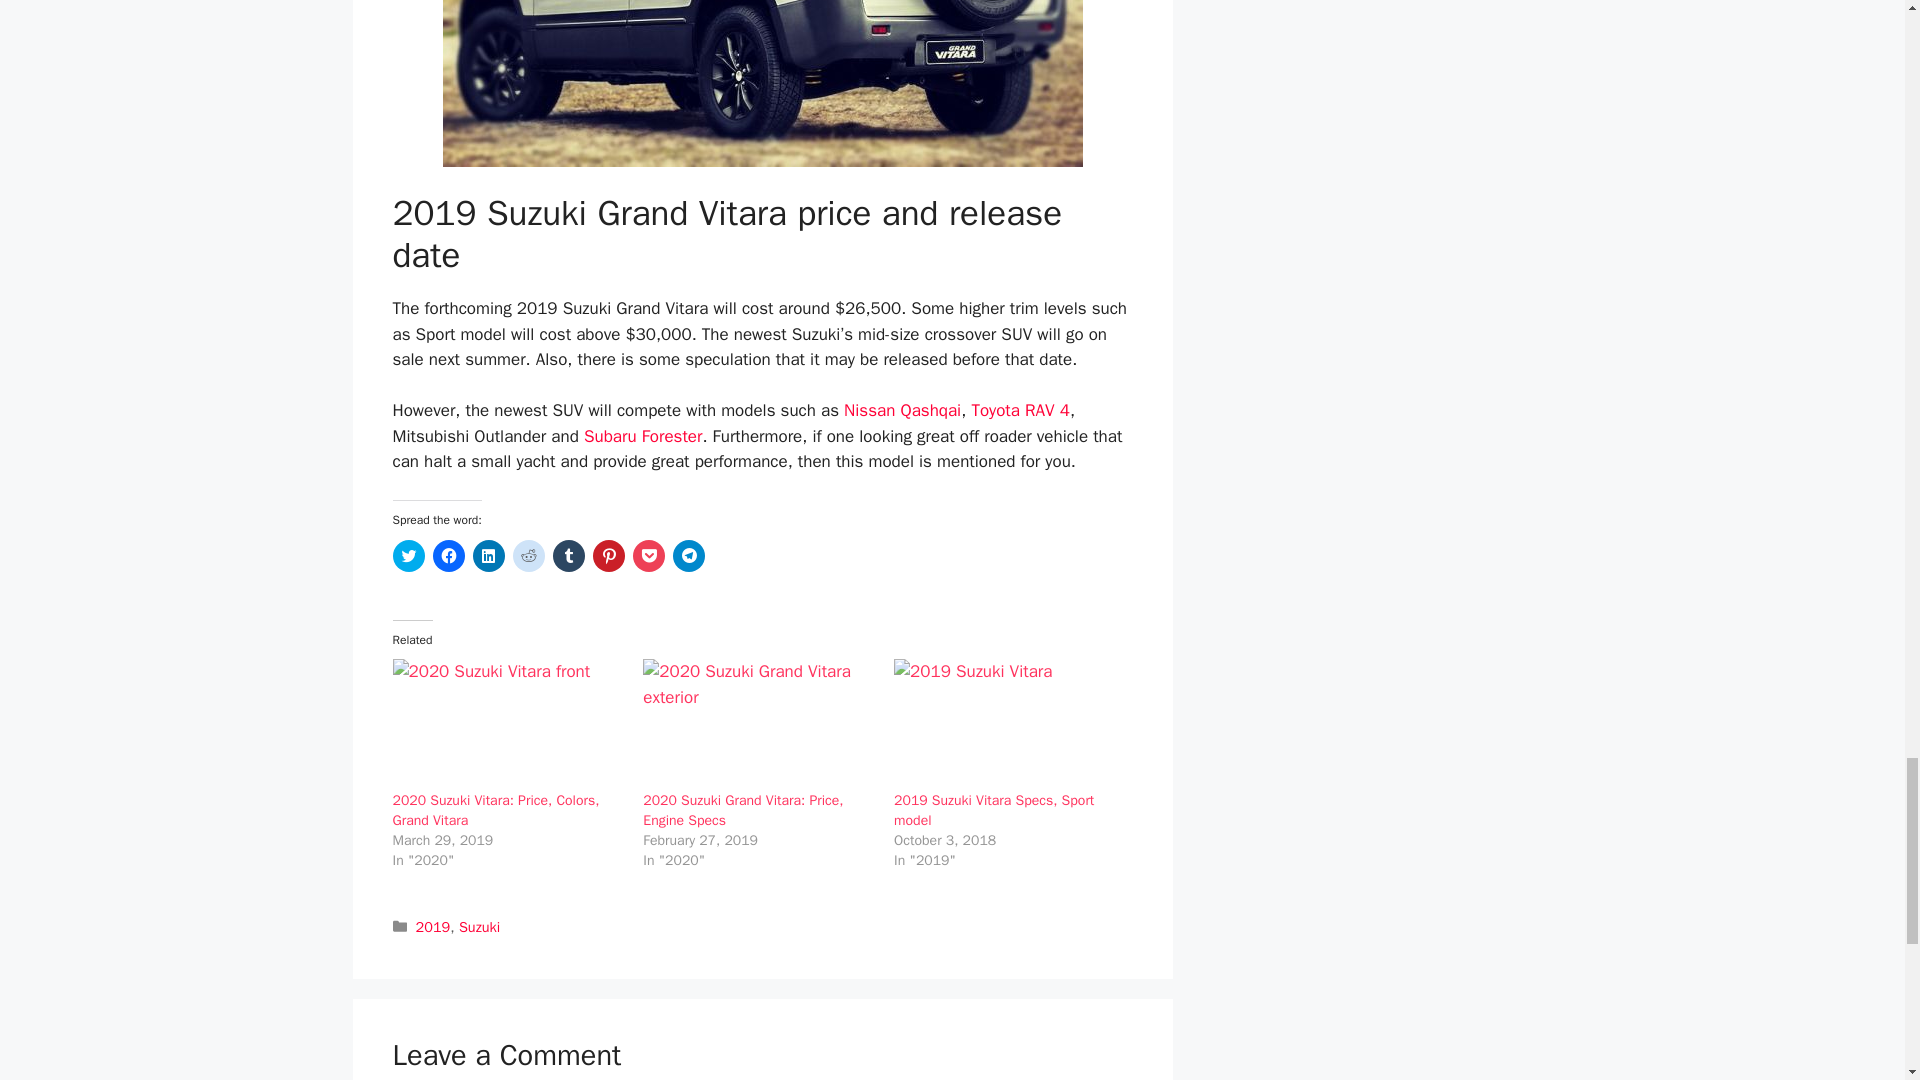 The height and width of the screenshot is (1080, 1920). I want to click on 2020 Suzuki Grand Vitara: Price, Engine Specs, so click(758, 724).